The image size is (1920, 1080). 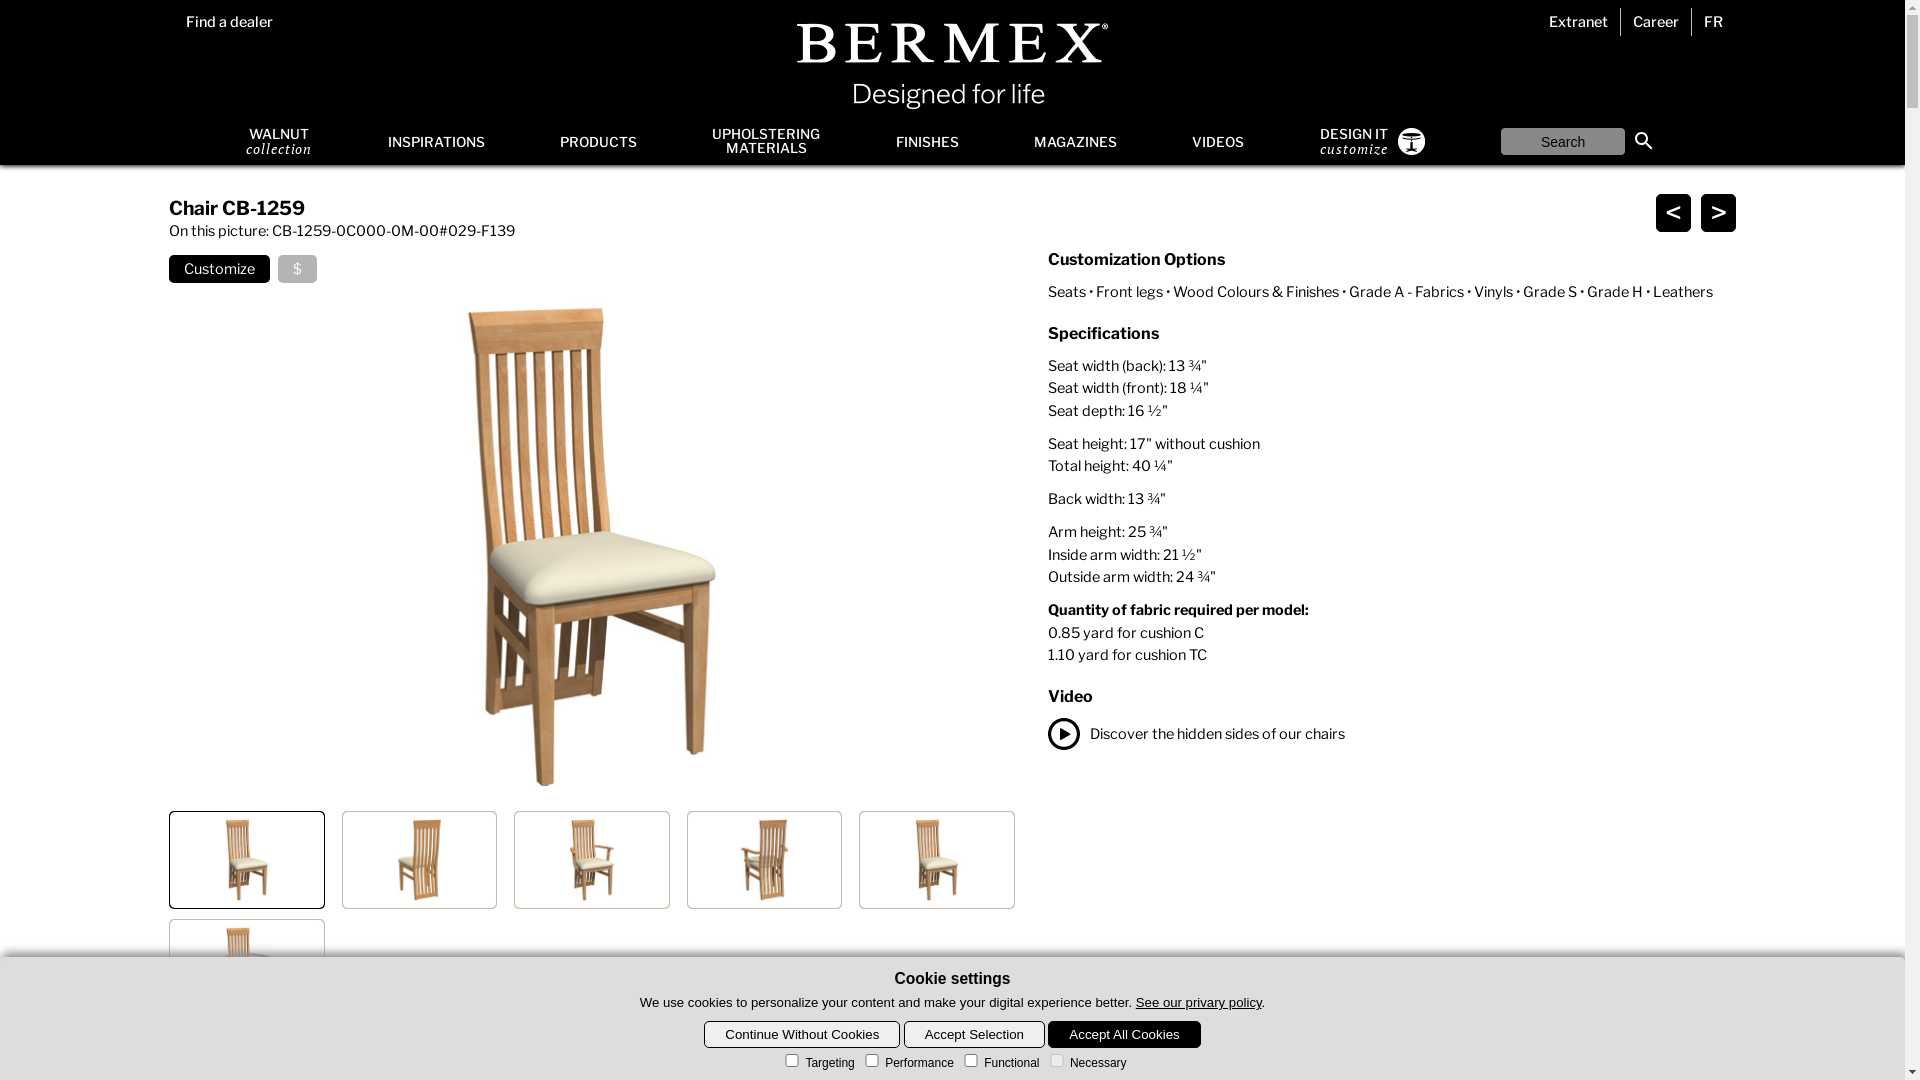 I want to click on Vinyls, so click(x=1494, y=292).